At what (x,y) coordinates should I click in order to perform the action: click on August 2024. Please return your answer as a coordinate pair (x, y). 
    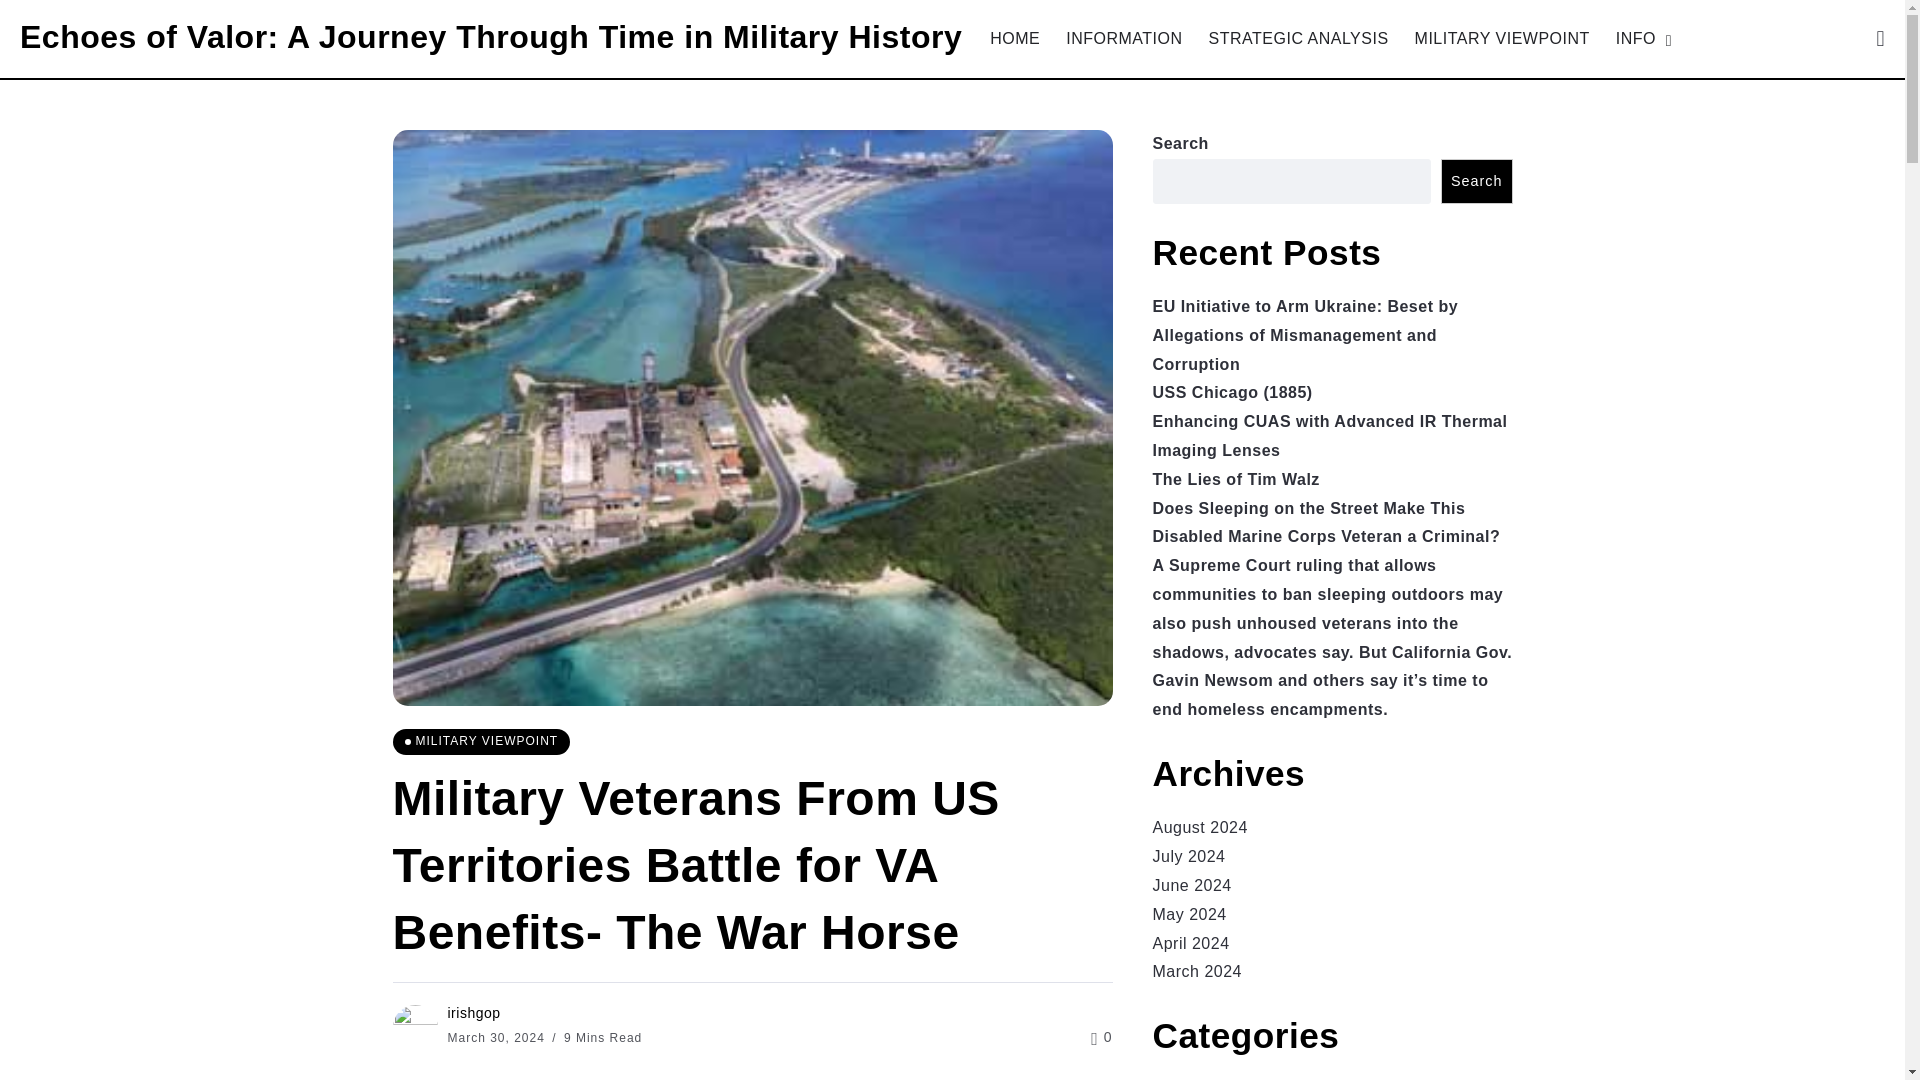
    Looking at the image, I should click on (1199, 826).